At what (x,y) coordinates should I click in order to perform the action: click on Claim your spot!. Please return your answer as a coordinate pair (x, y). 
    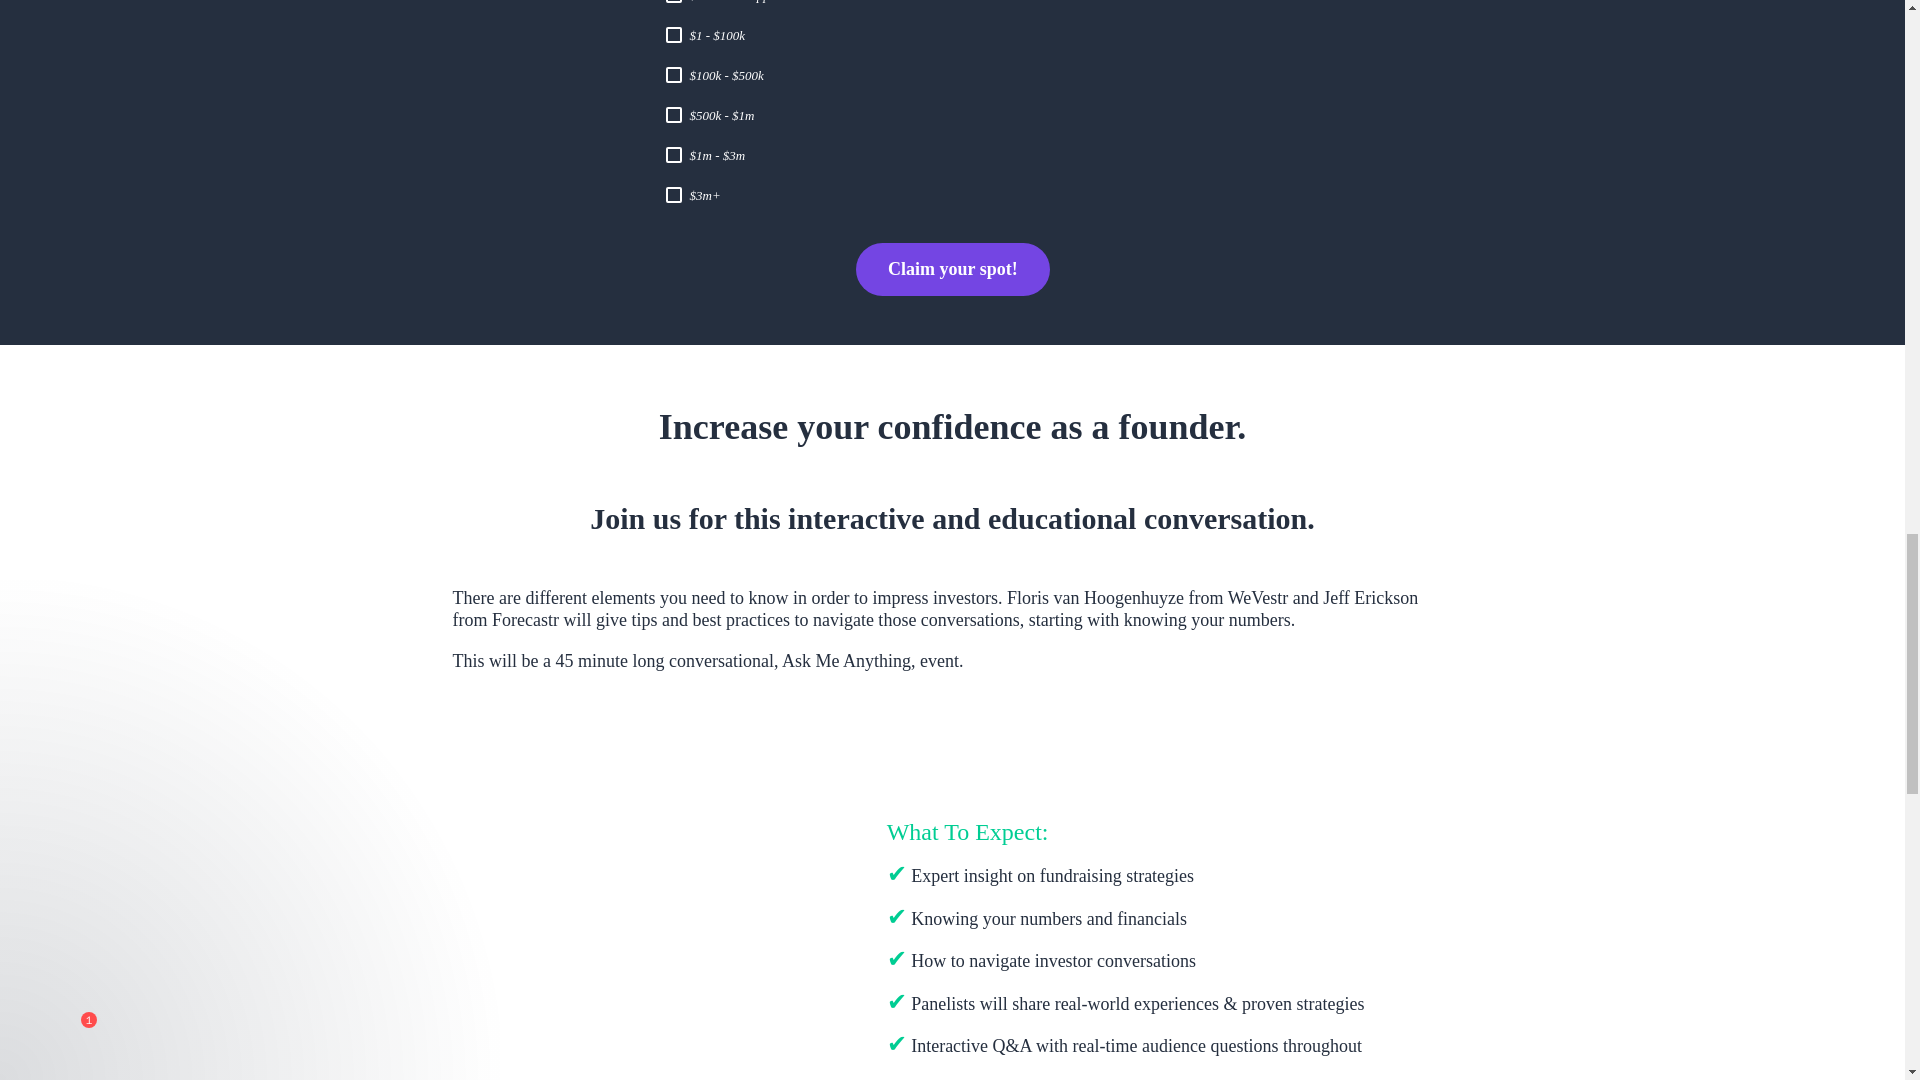
    Looking at the image, I should click on (953, 269).